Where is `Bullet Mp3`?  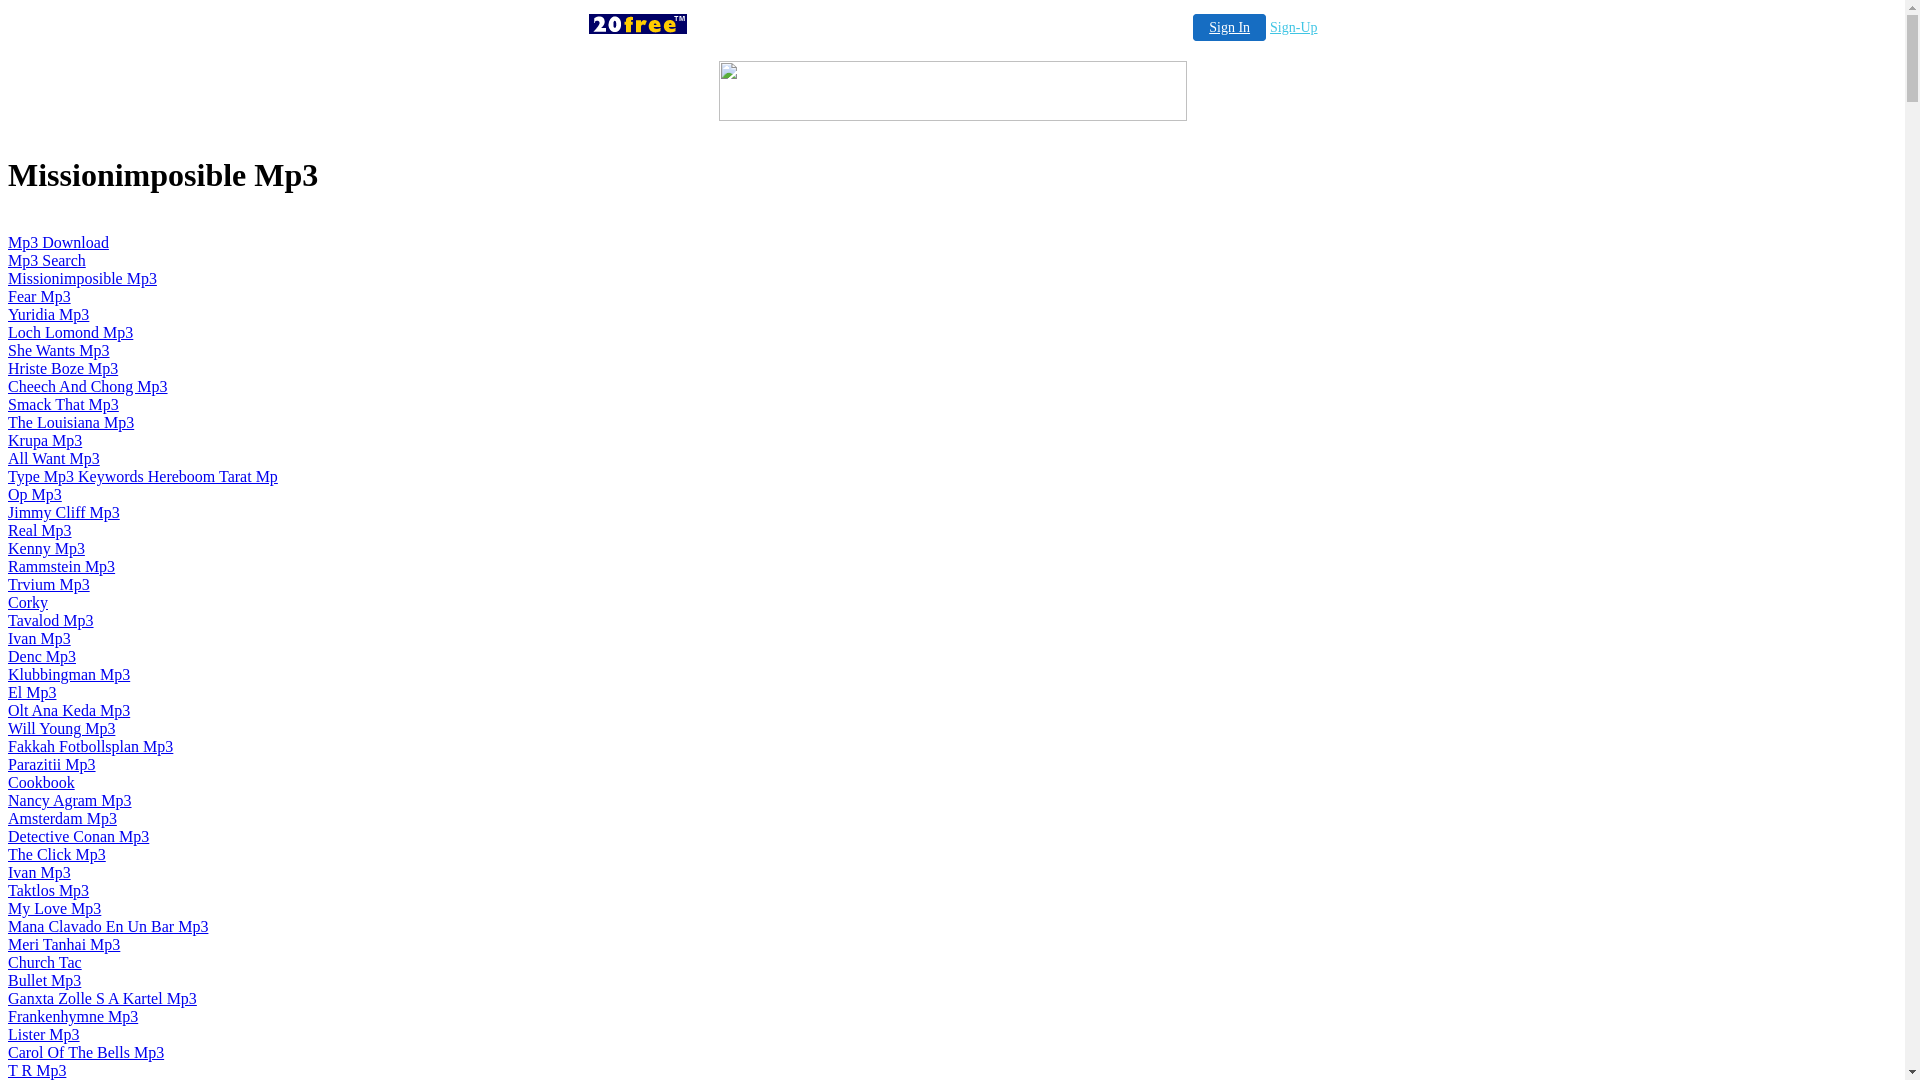
Bullet Mp3 is located at coordinates (44, 980).